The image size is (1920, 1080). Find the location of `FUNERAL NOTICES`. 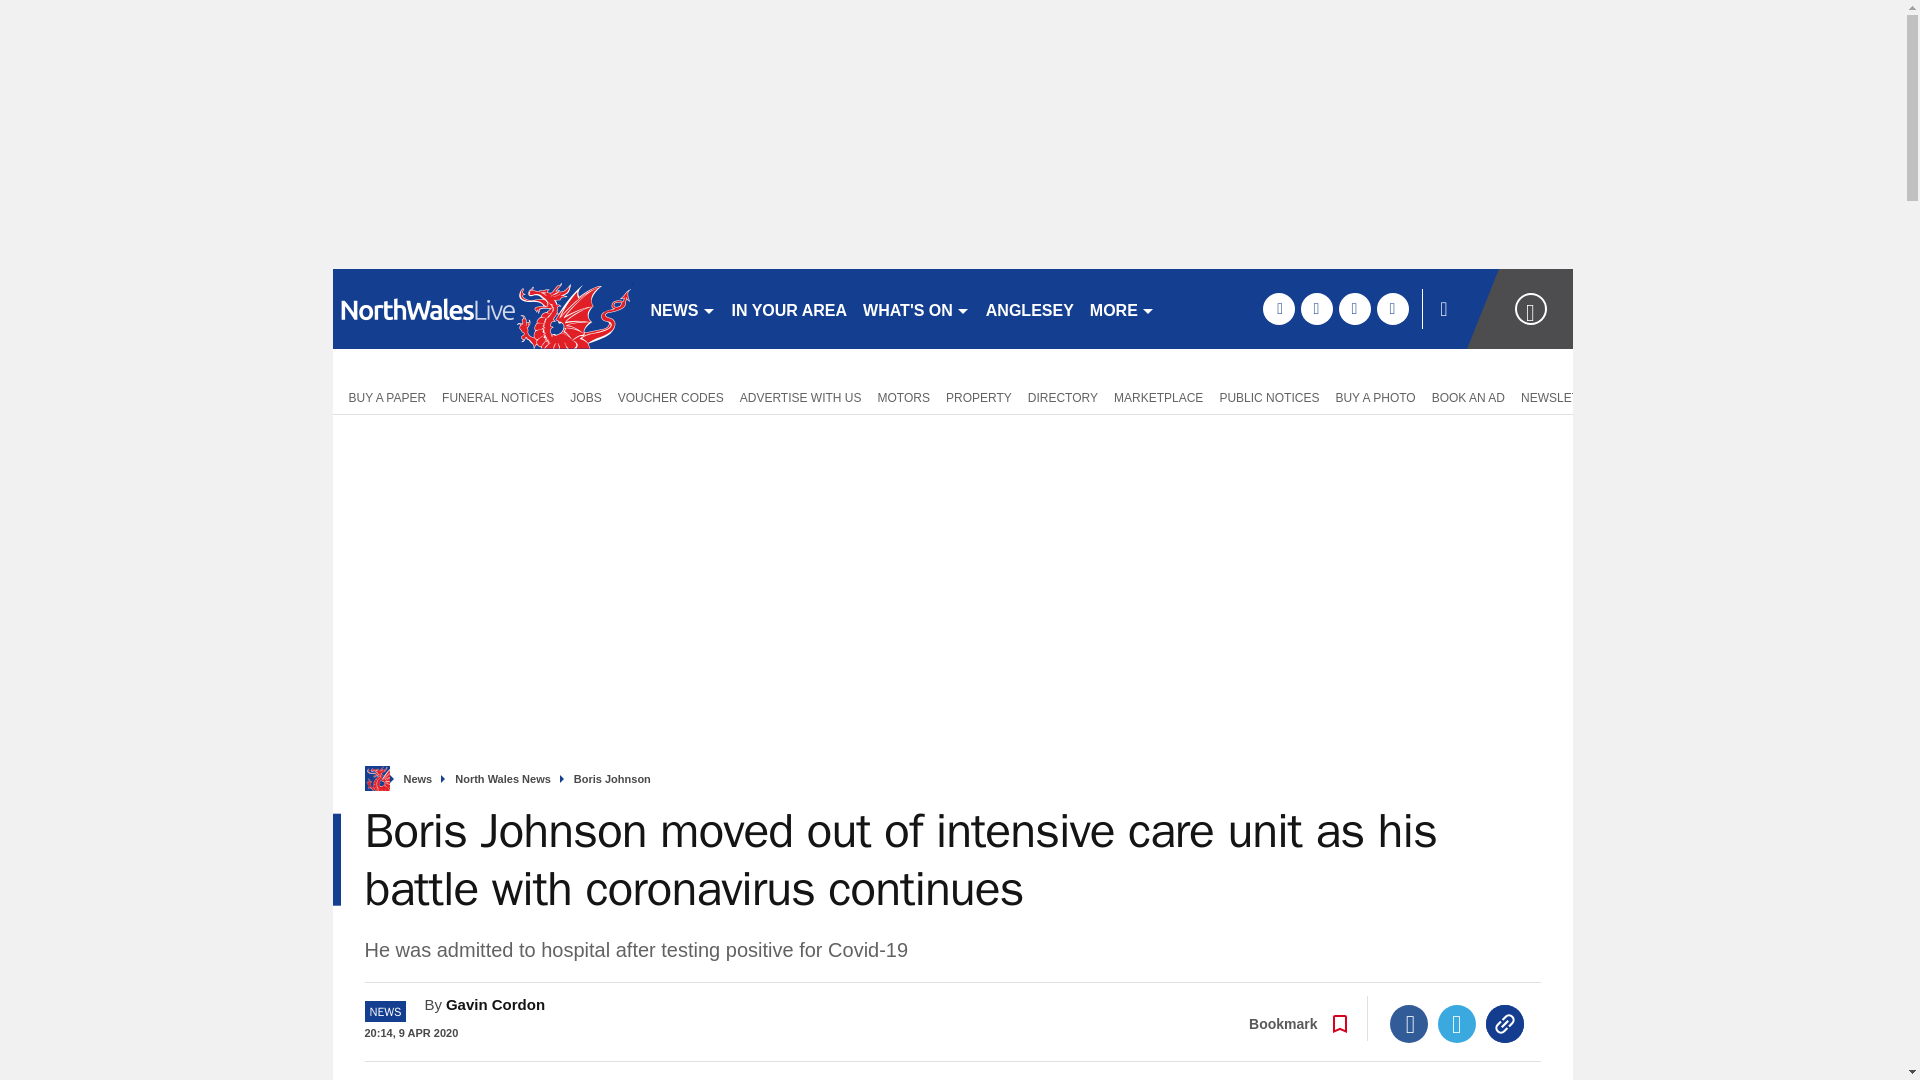

FUNERAL NOTICES is located at coordinates (498, 396).